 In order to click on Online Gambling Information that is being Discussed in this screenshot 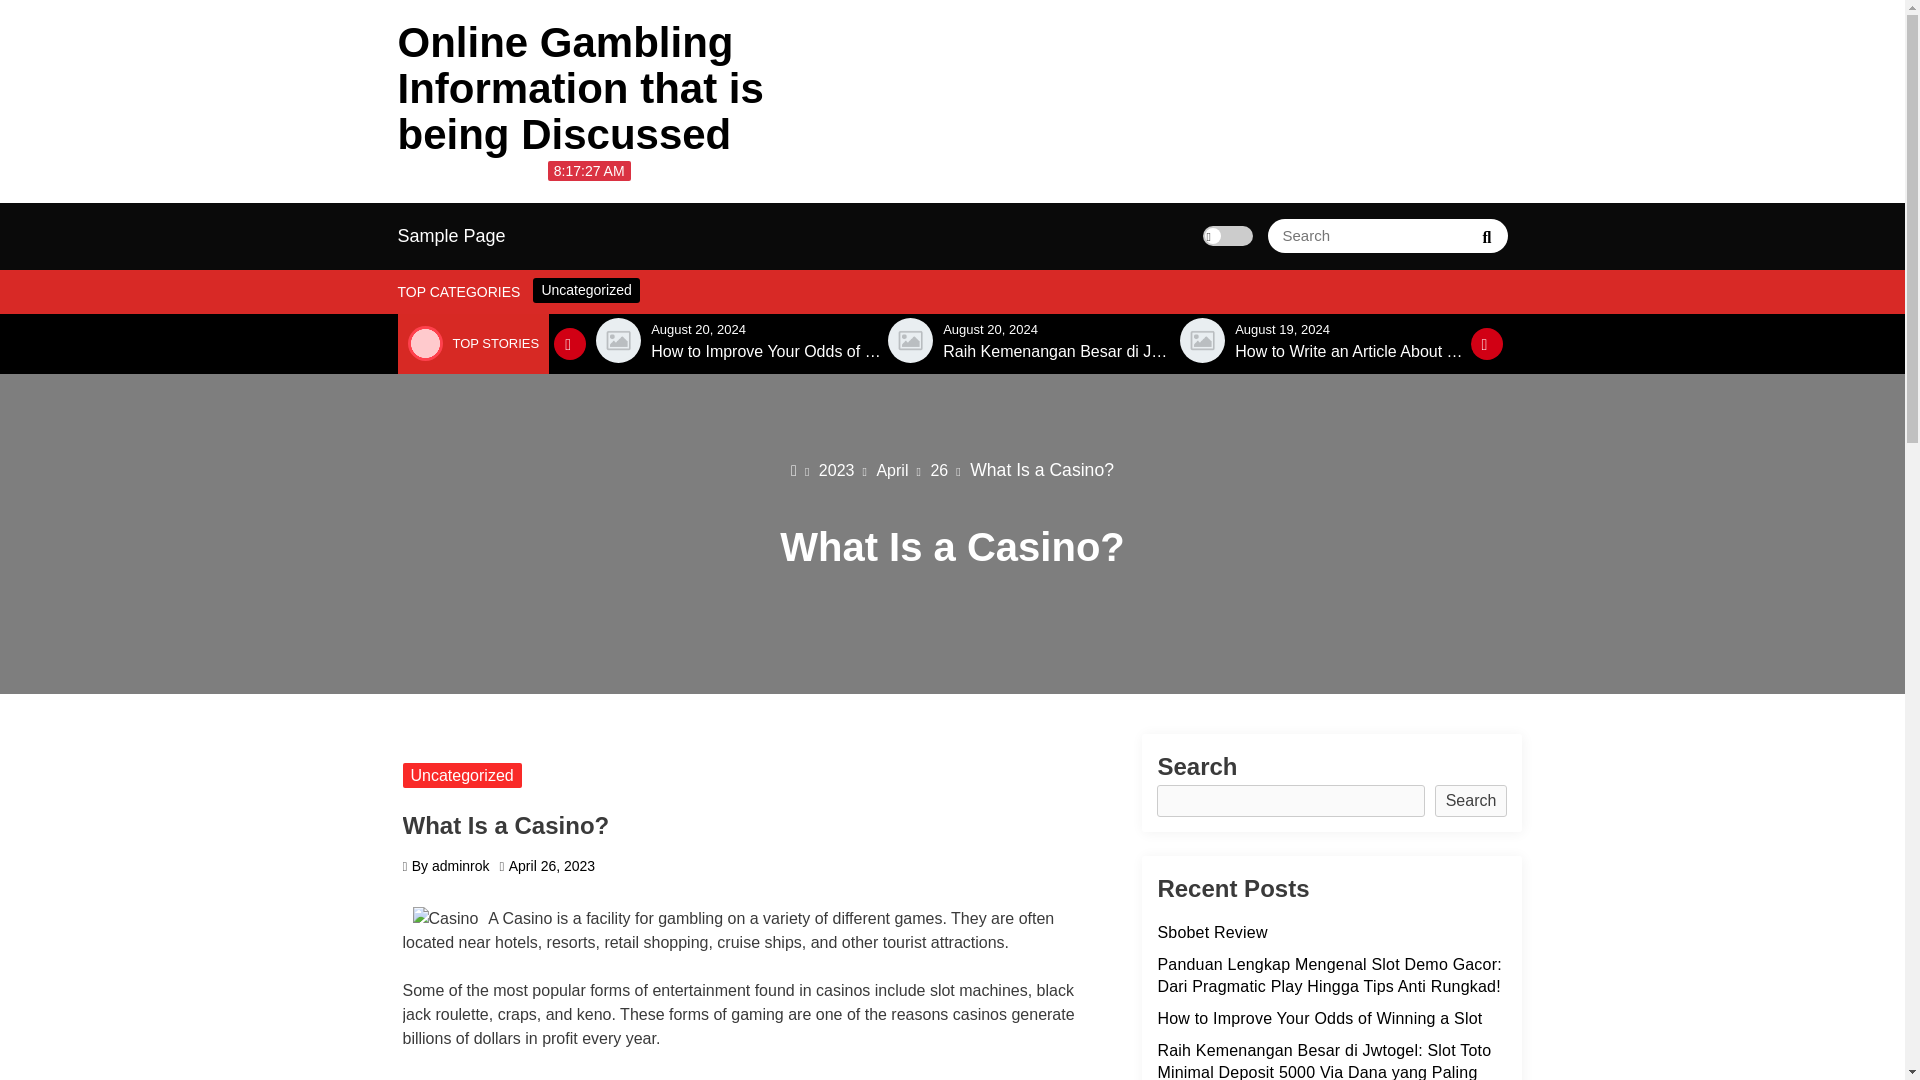, I will do `click(580, 88)`.